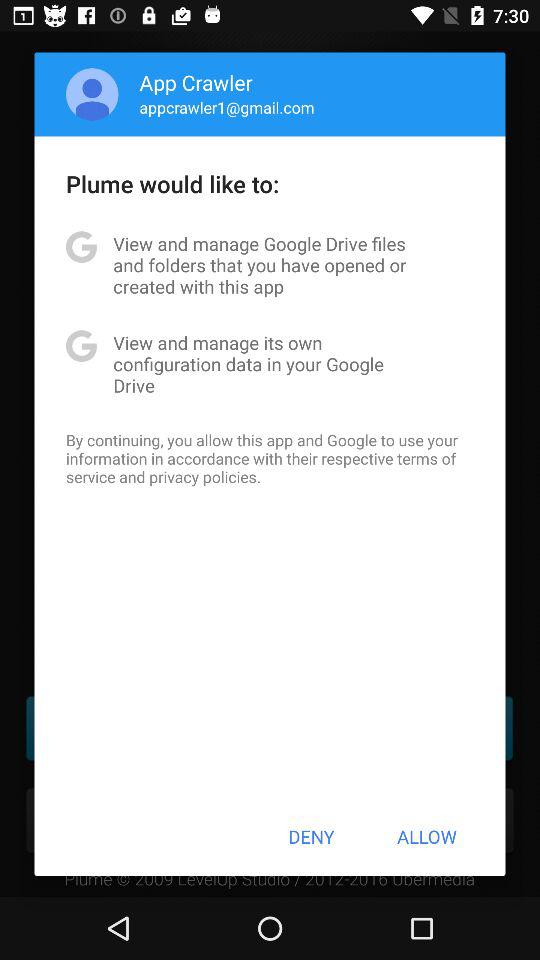 The image size is (540, 960). Describe the element at coordinates (92, 94) in the screenshot. I see `choose the app above plume would like` at that location.